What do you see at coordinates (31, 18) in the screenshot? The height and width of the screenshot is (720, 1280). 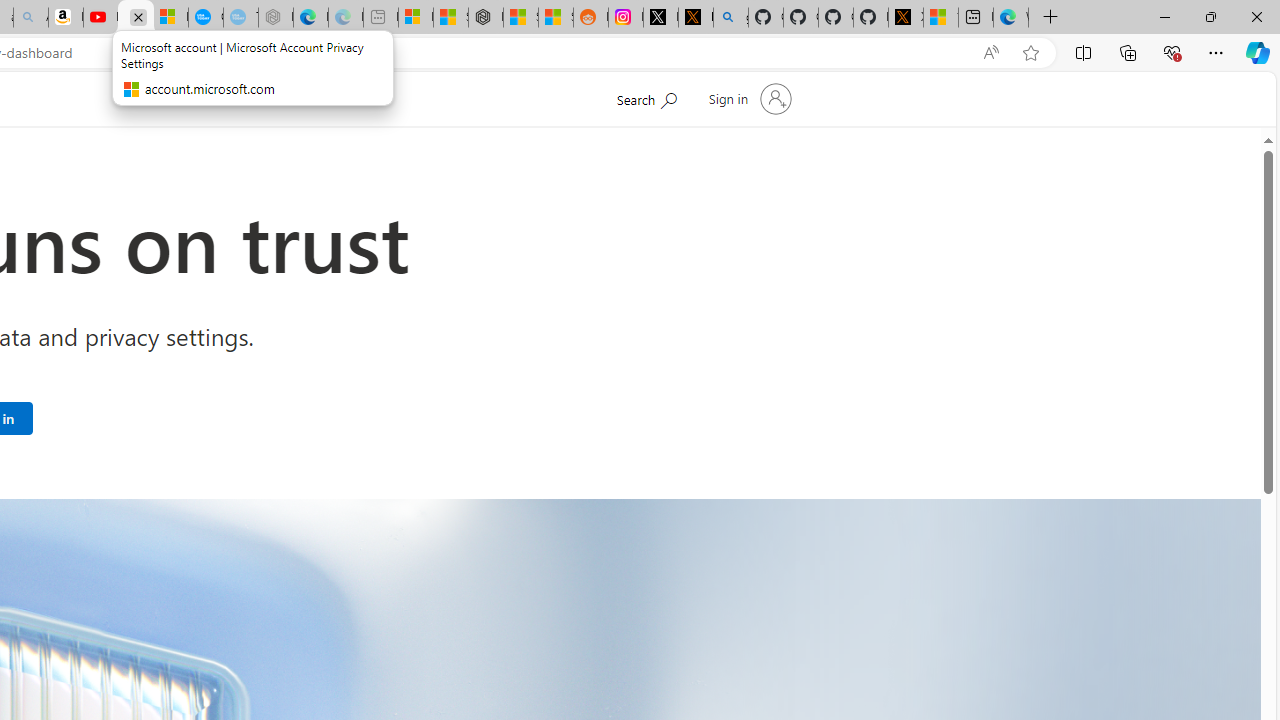 I see `Amazon Echo Dot PNG - Search Images - Sleeping` at bounding box center [31, 18].